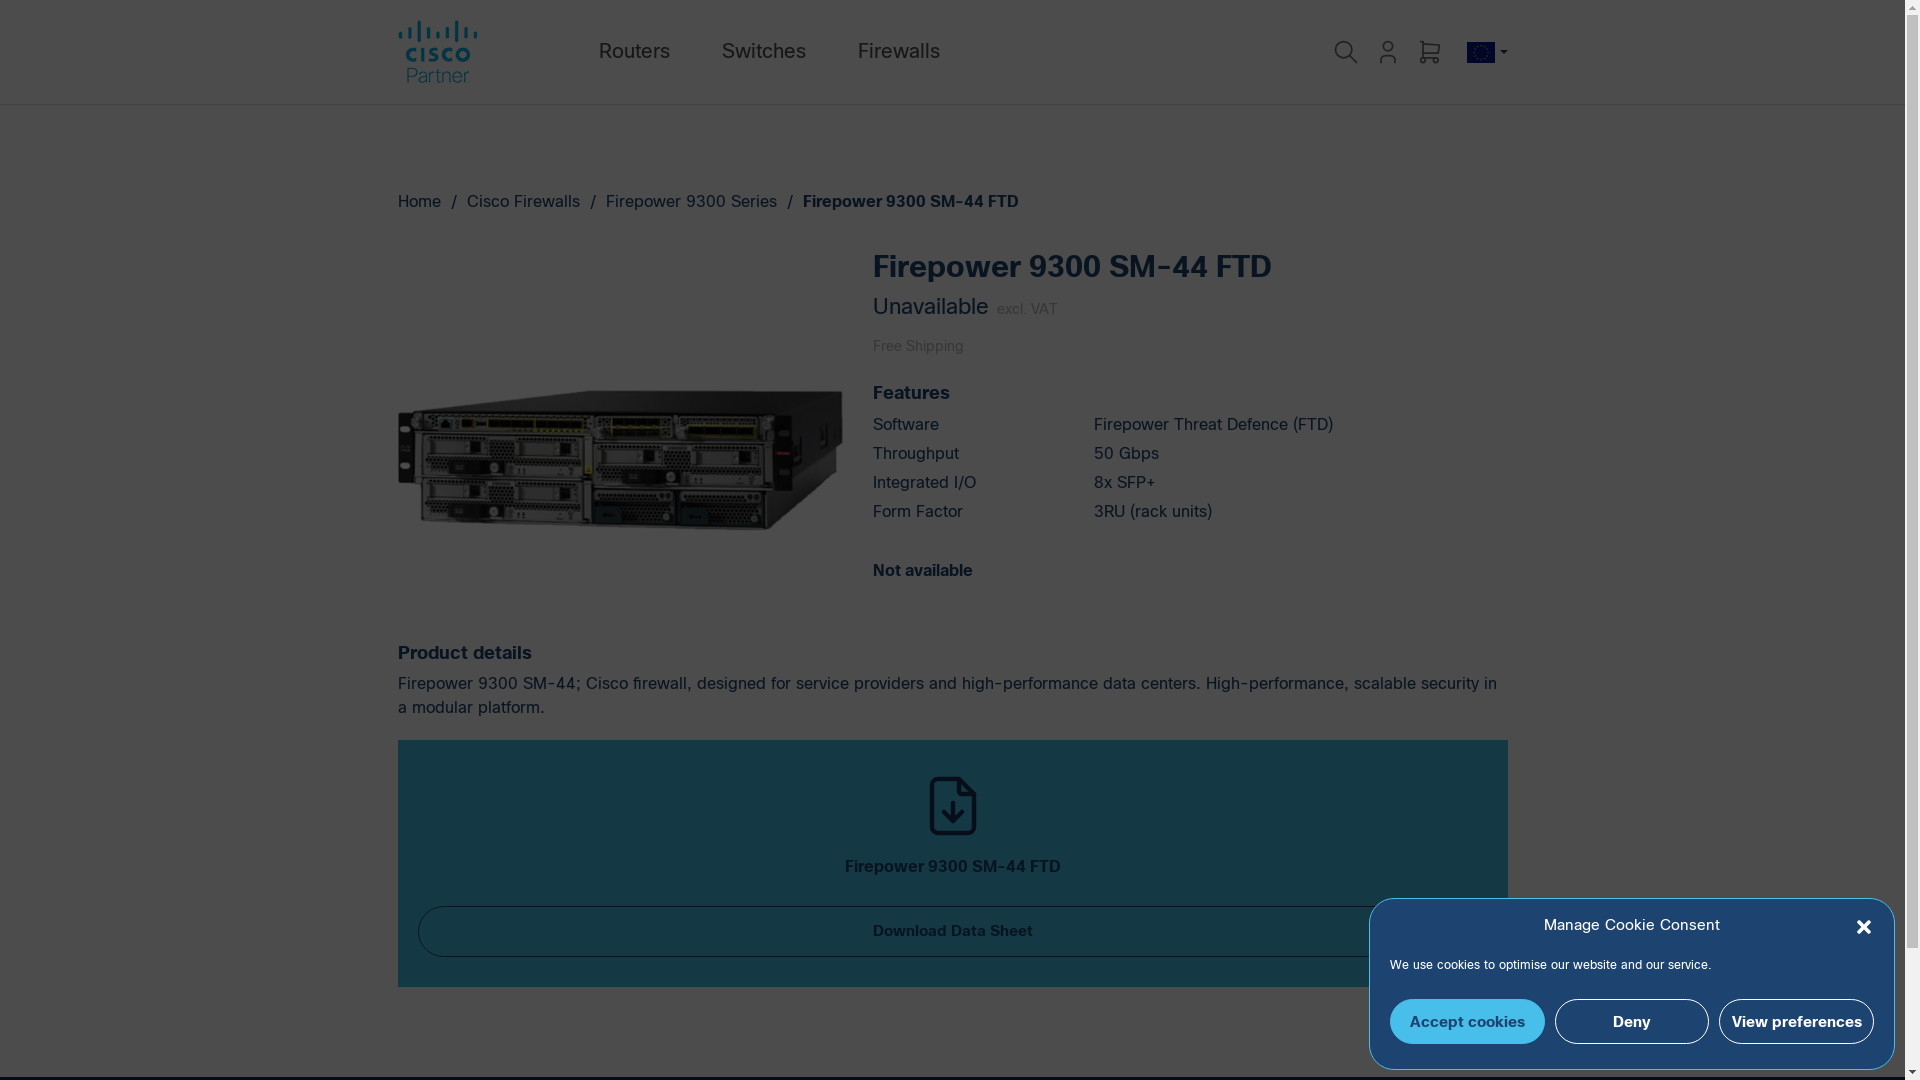 Image resolution: width=1920 pixels, height=1080 pixels. Describe the element at coordinates (420, 202) in the screenshot. I see `Home` at that location.